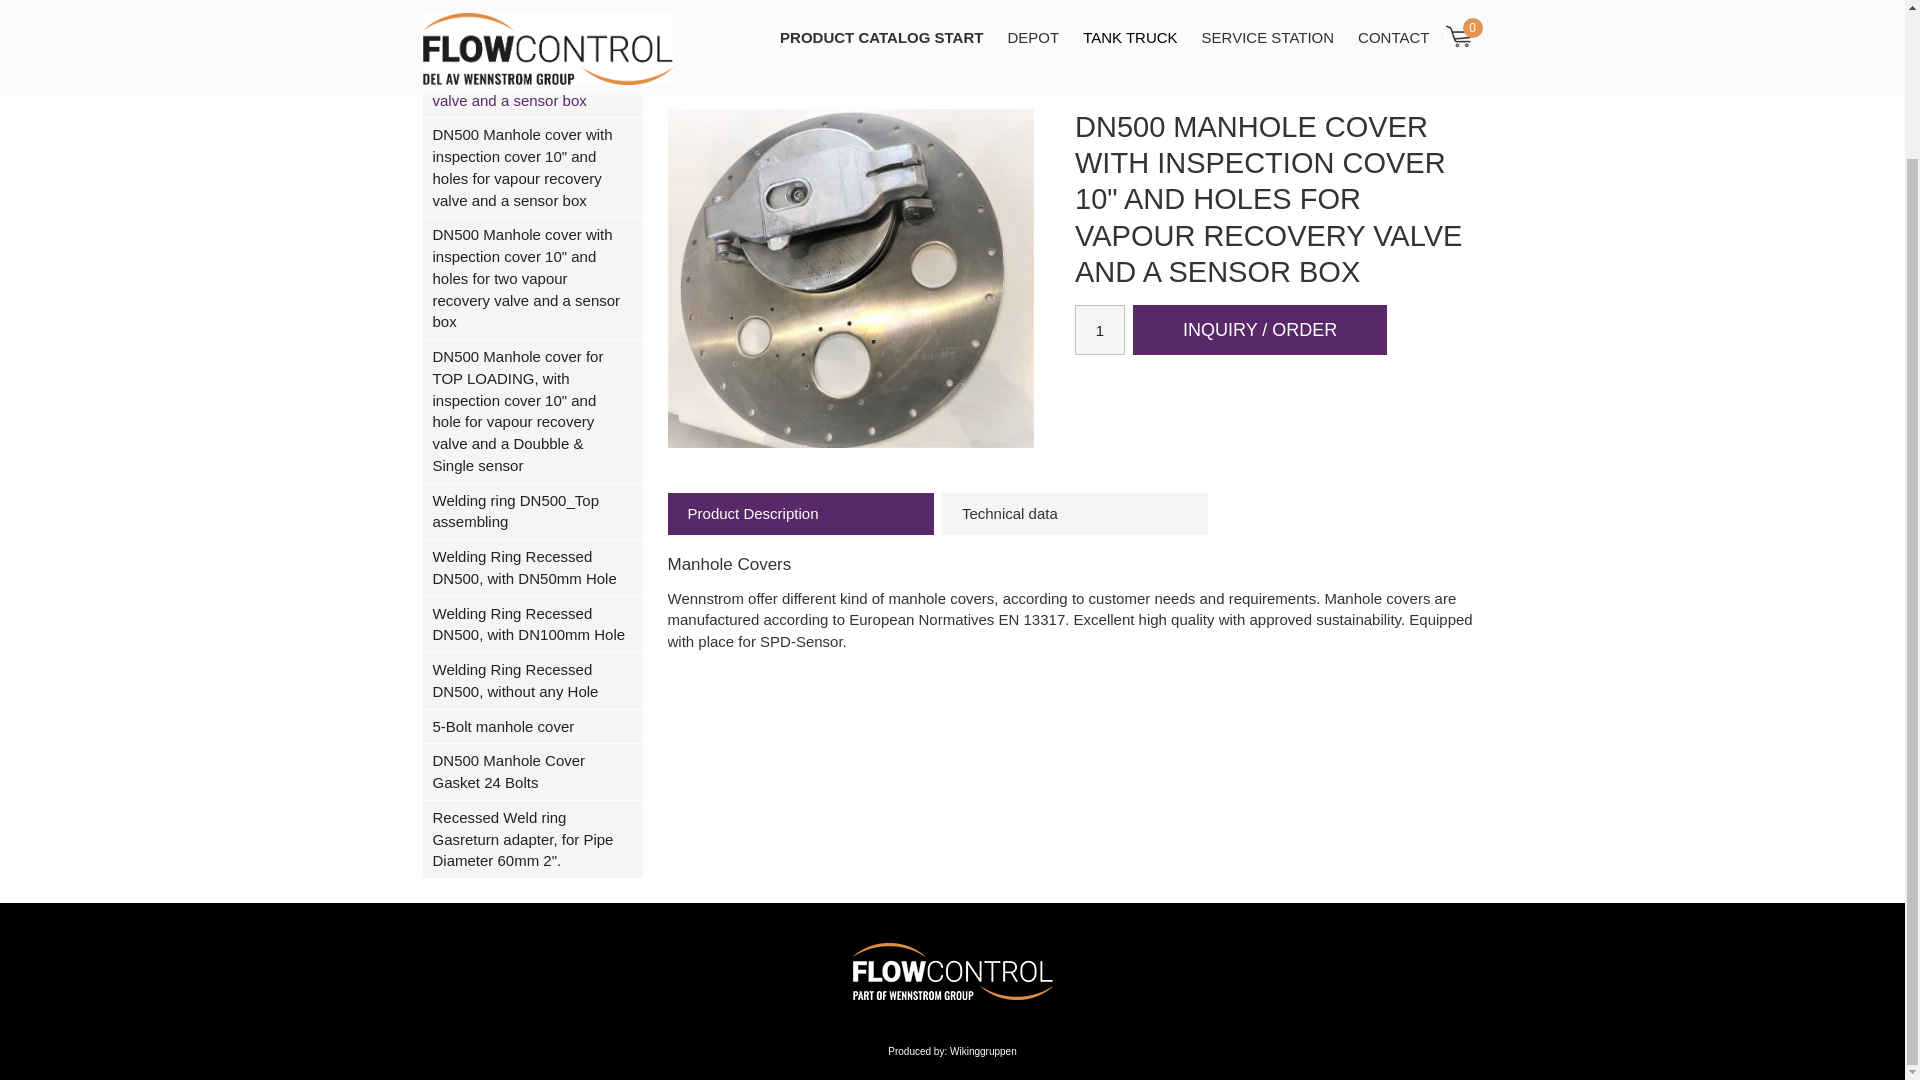 Image resolution: width=1920 pixels, height=1080 pixels. I want to click on Manhole covers, so click(966, 44).